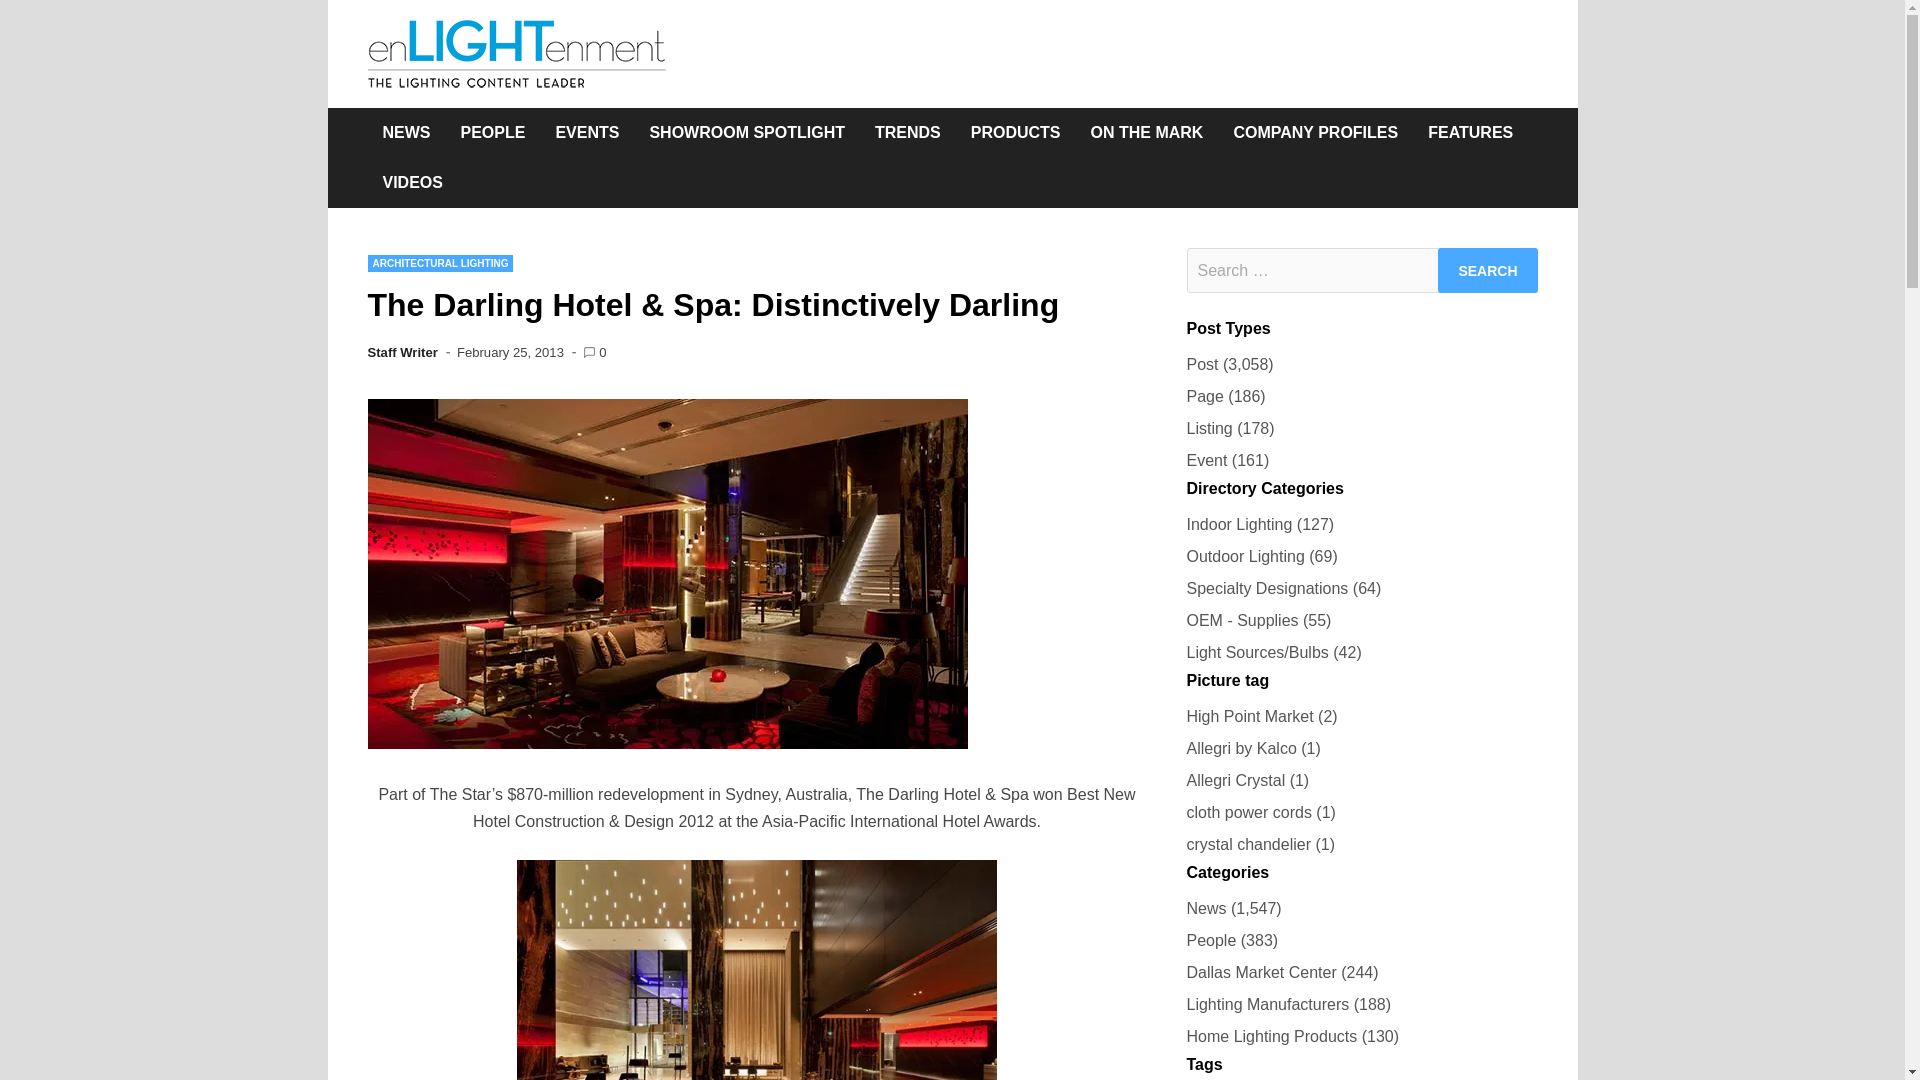  What do you see at coordinates (746, 132) in the screenshot?
I see `SHOWROOM SPOTLIGHT` at bounding box center [746, 132].